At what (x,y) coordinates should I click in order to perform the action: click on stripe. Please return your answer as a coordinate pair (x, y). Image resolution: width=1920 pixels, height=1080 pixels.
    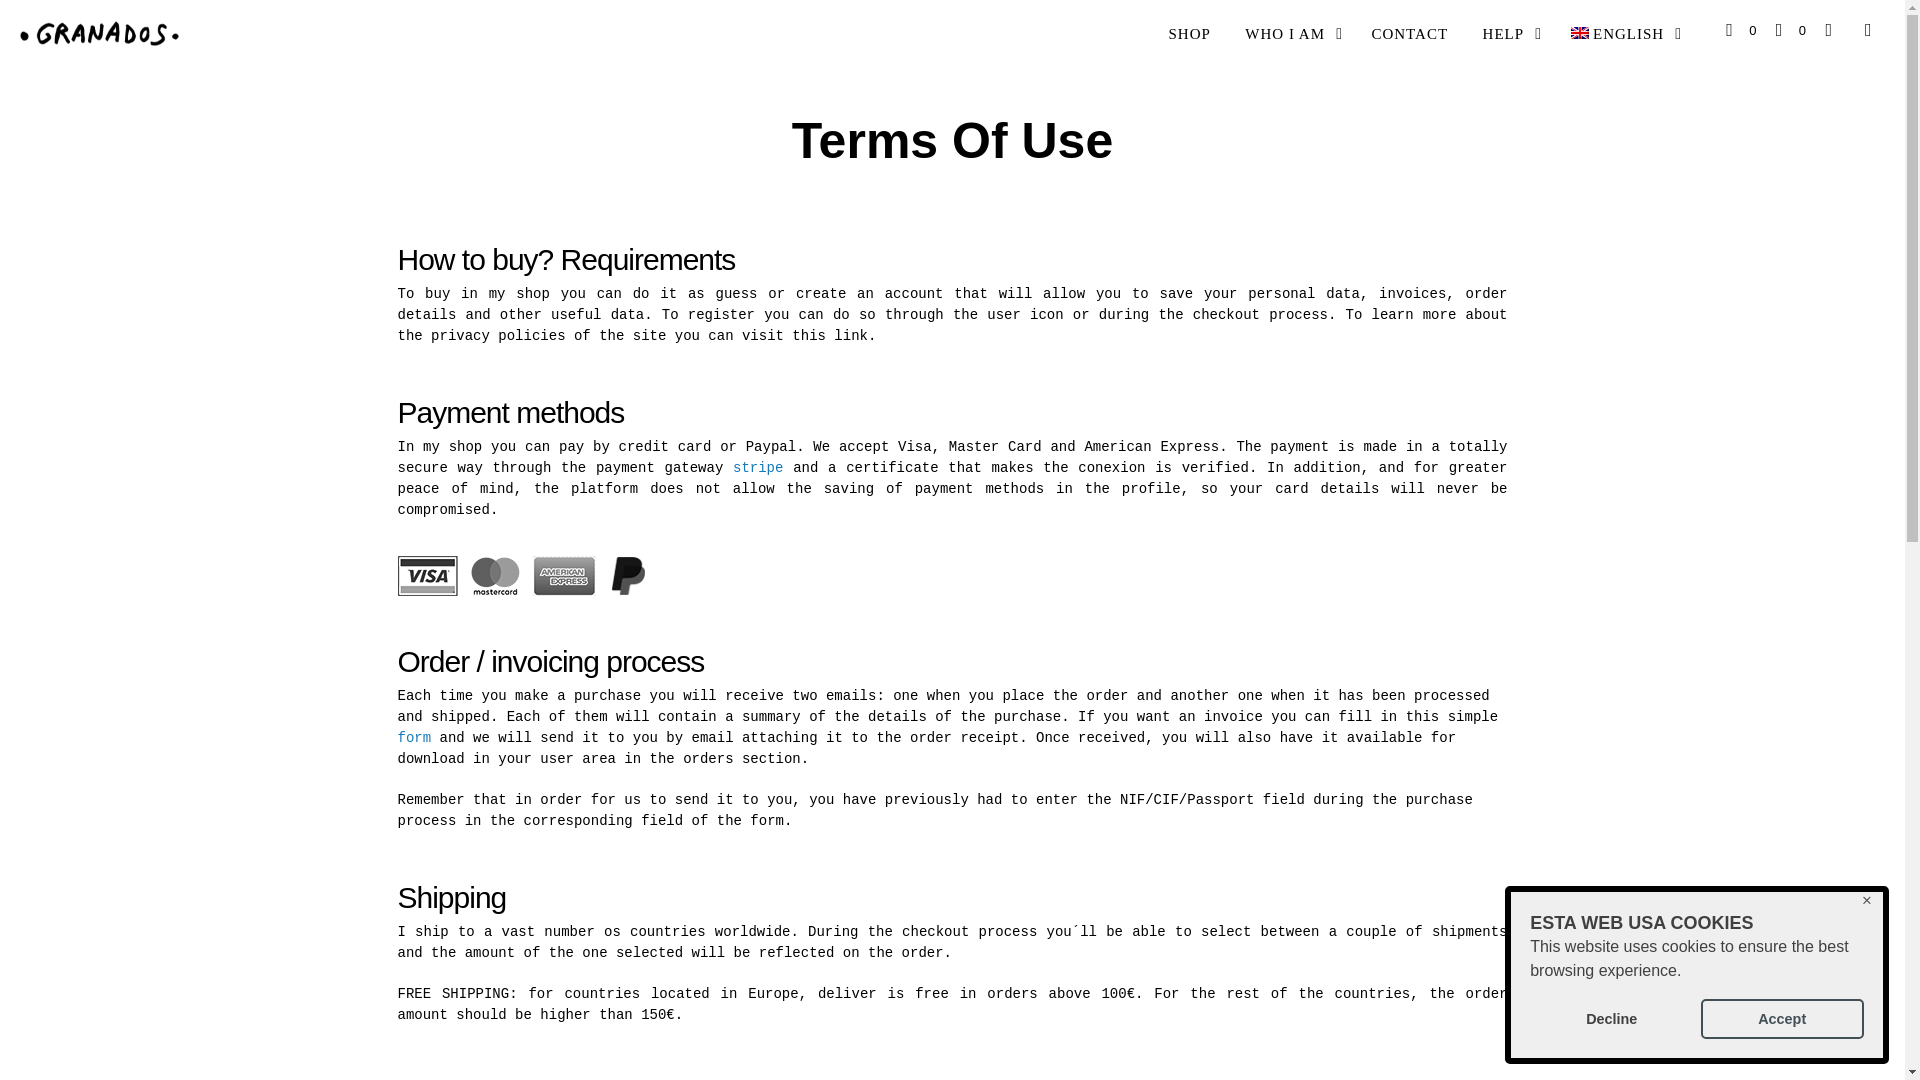
    Looking at the image, I should click on (758, 468).